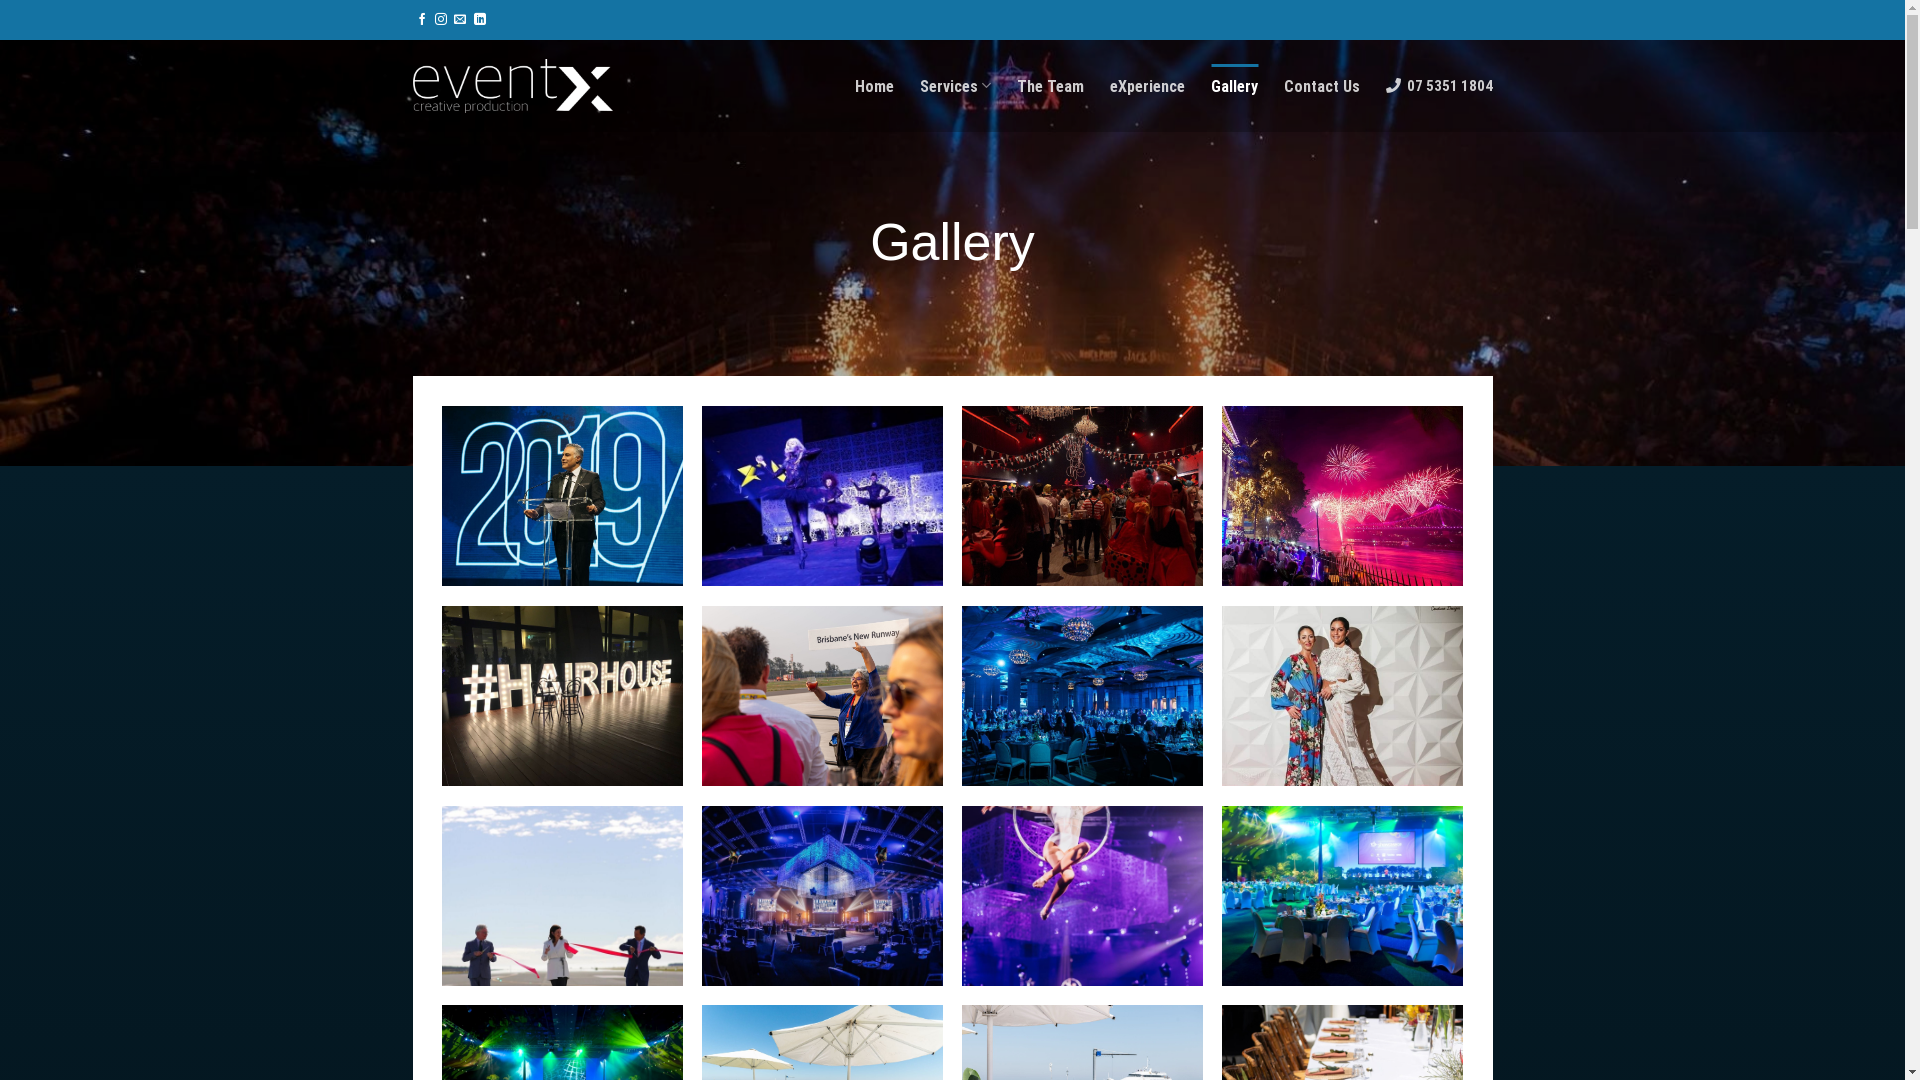 The width and height of the screenshot is (1920, 1080). Describe the element at coordinates (422, 20) in the screenshot. I see `Follow on Facebook` at that location.